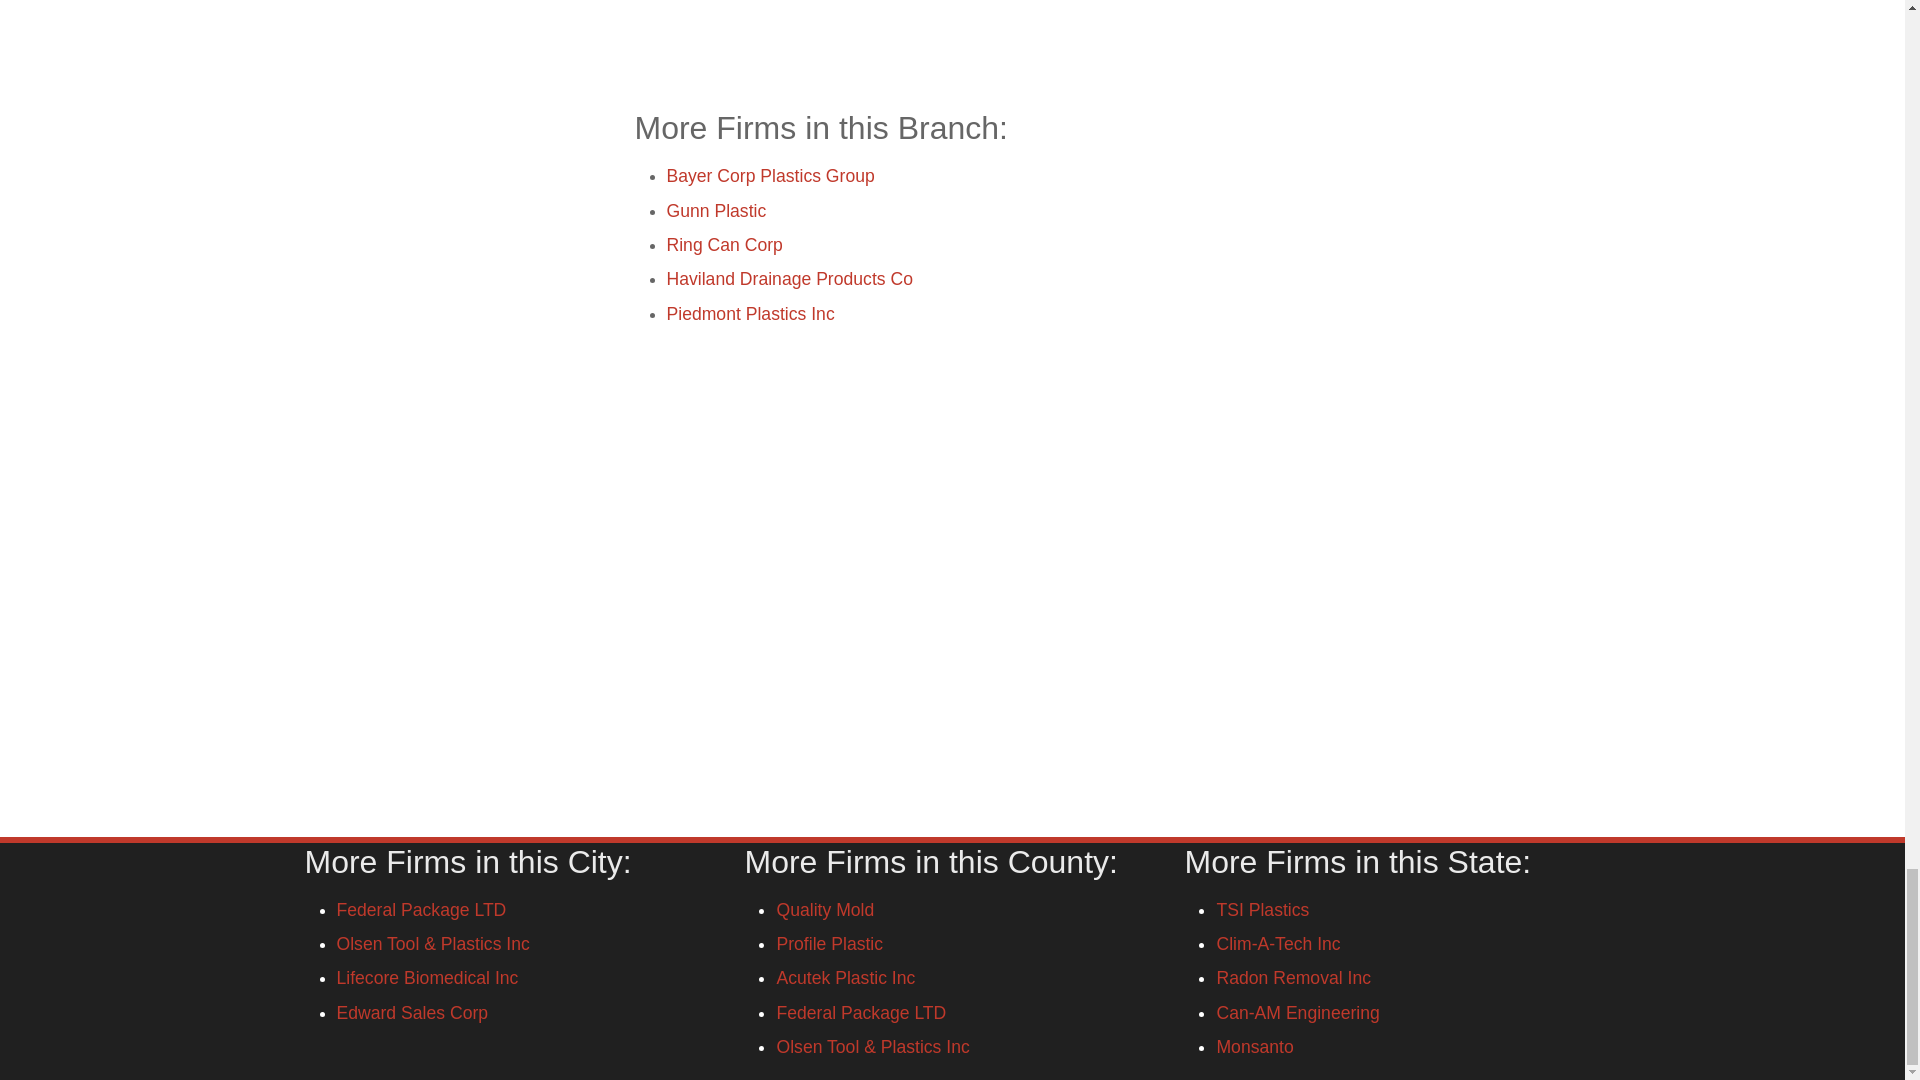  I want to click on Ring Can Corp, so click(724, 244).